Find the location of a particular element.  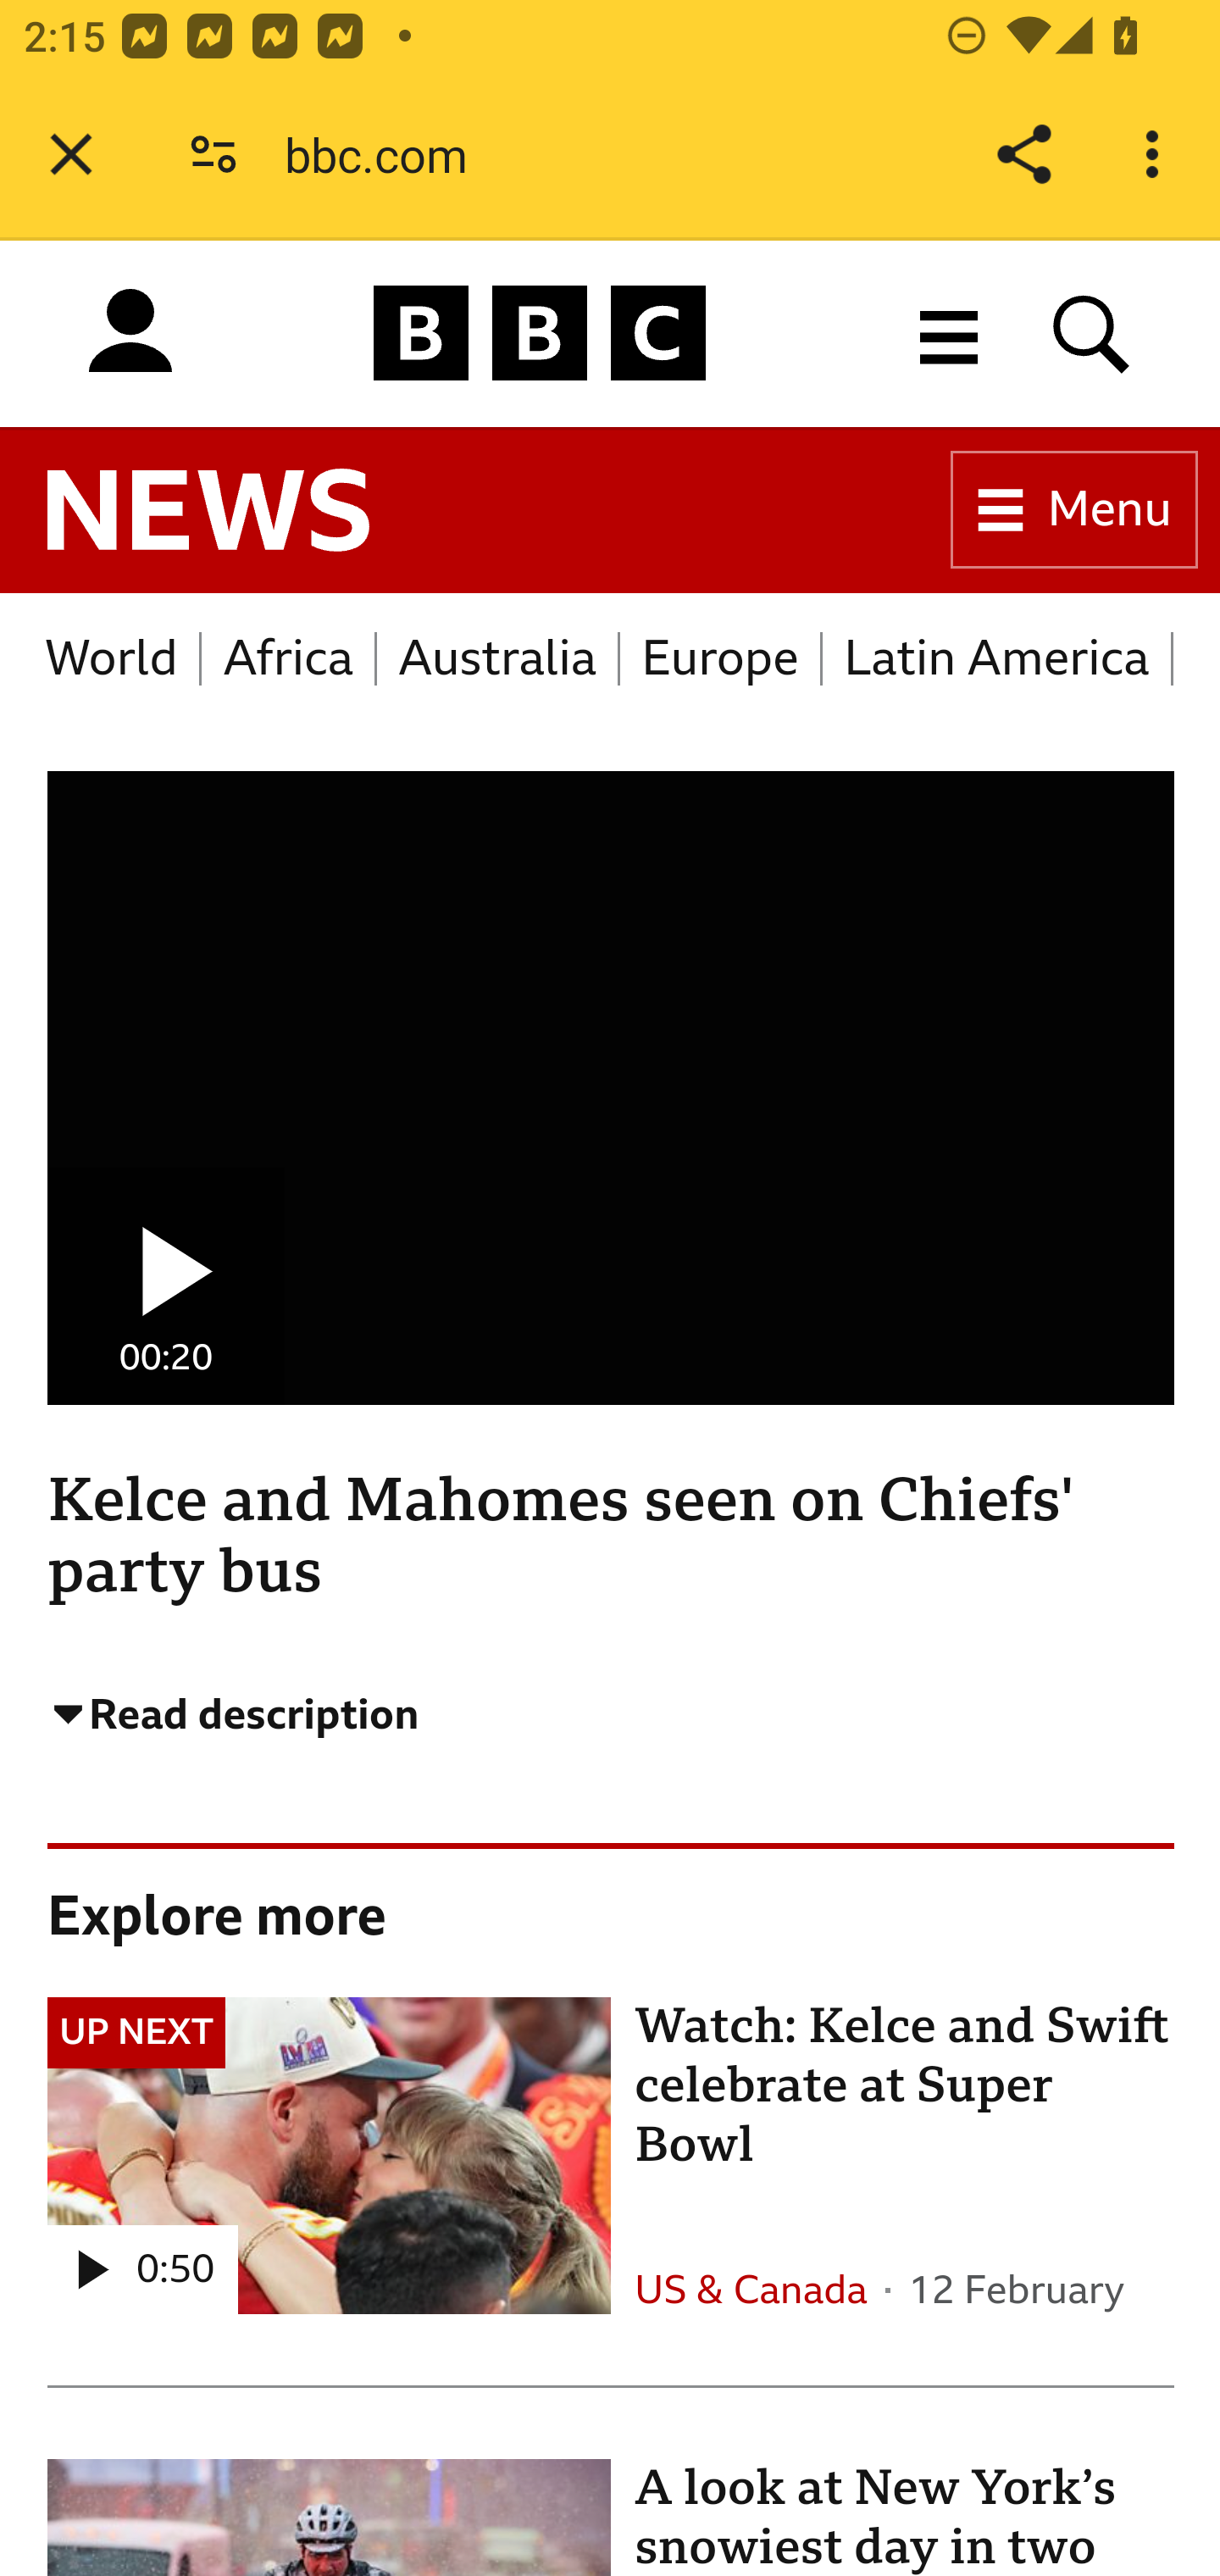

World is located at coordinates (114, 658).